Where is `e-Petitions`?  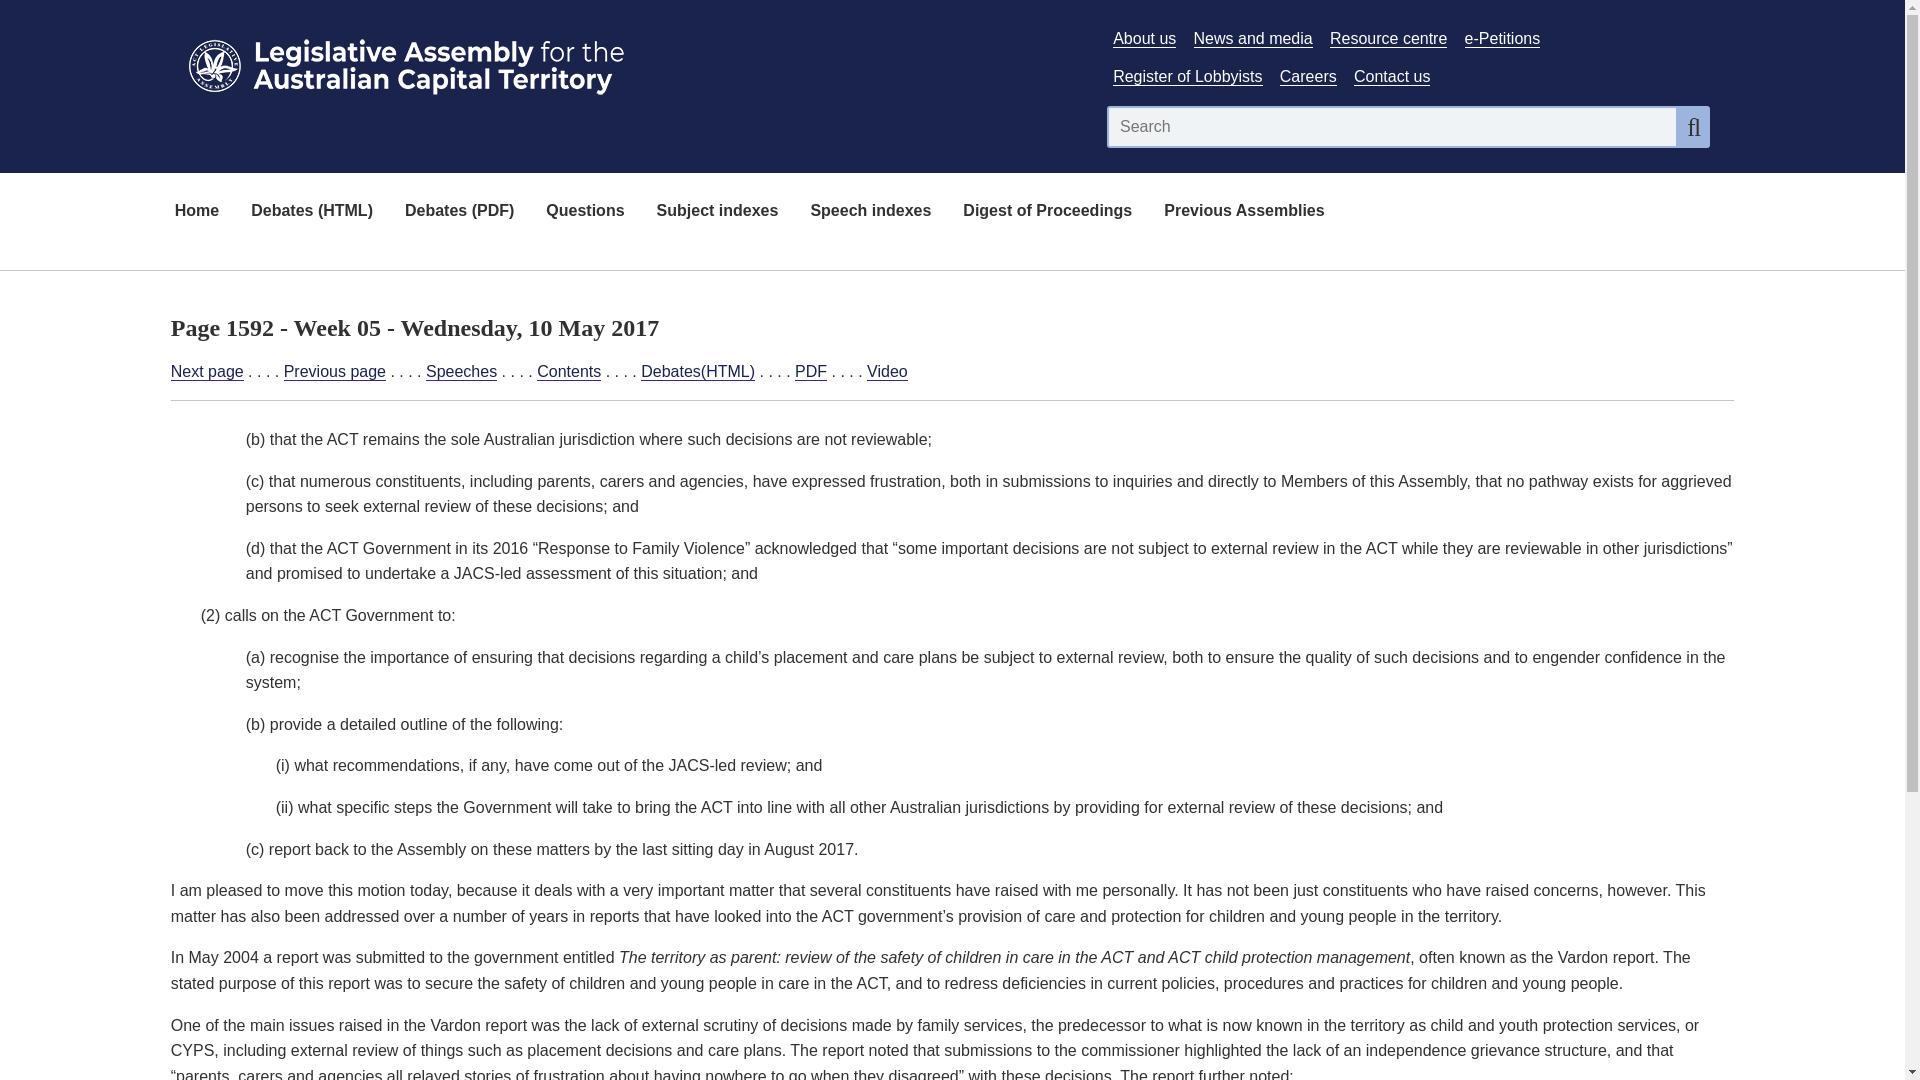 e-Petitions is located at coordinates (1502, 38).